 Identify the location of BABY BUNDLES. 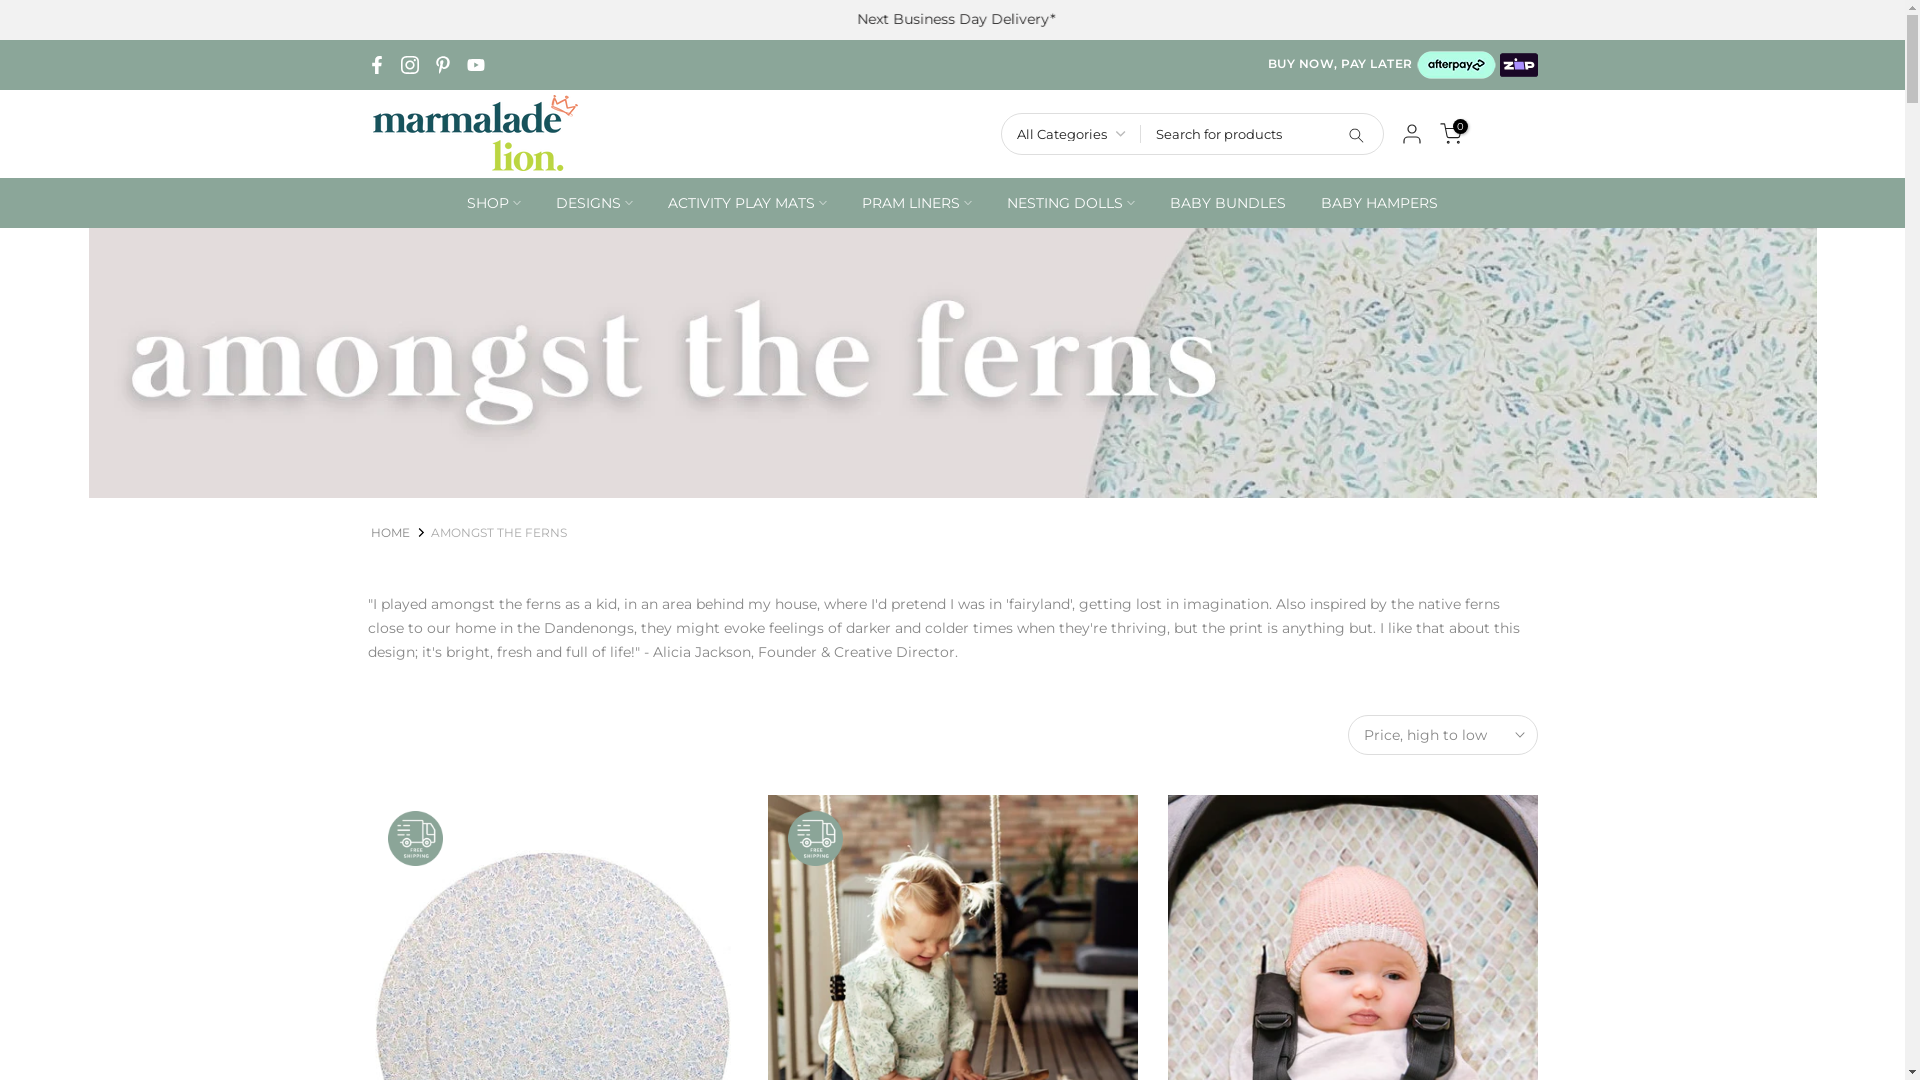
(1228, 203).